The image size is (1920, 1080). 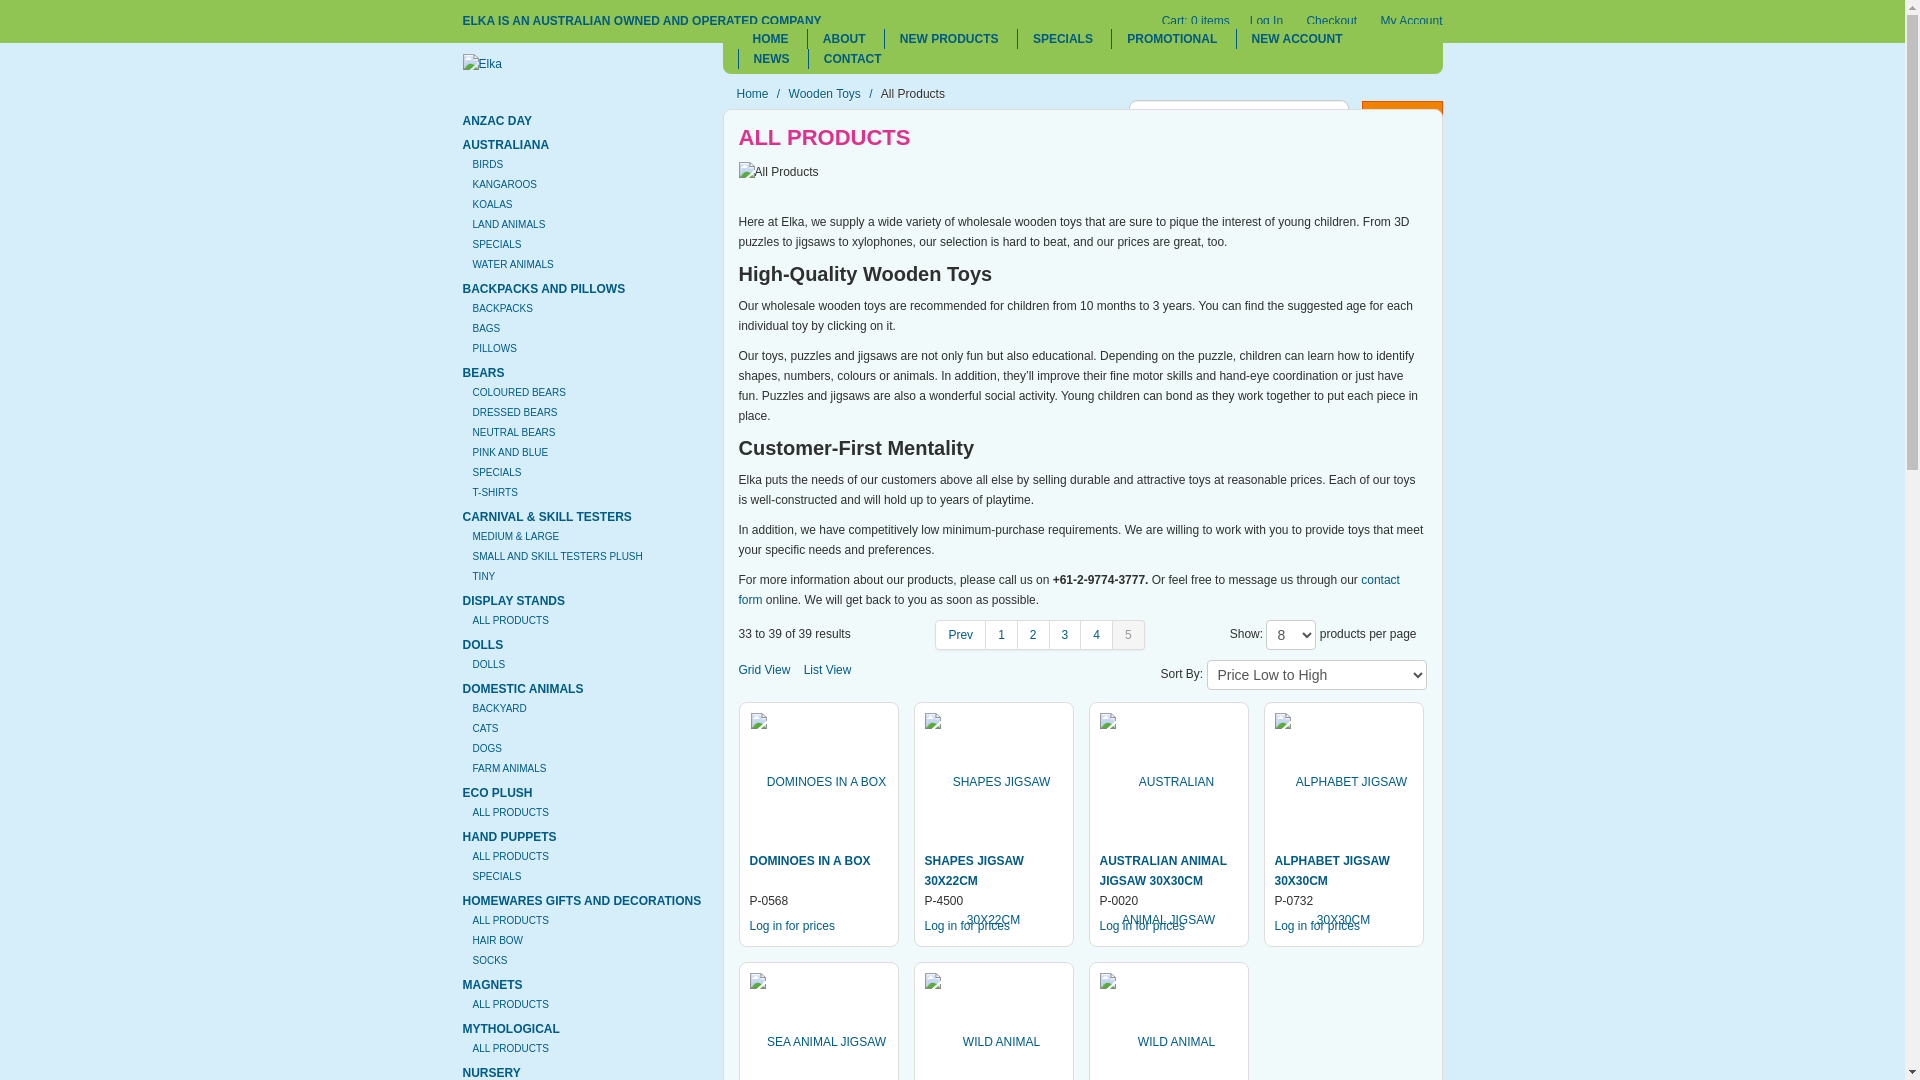 I want to click on TINY, so click(x=484, y=576).